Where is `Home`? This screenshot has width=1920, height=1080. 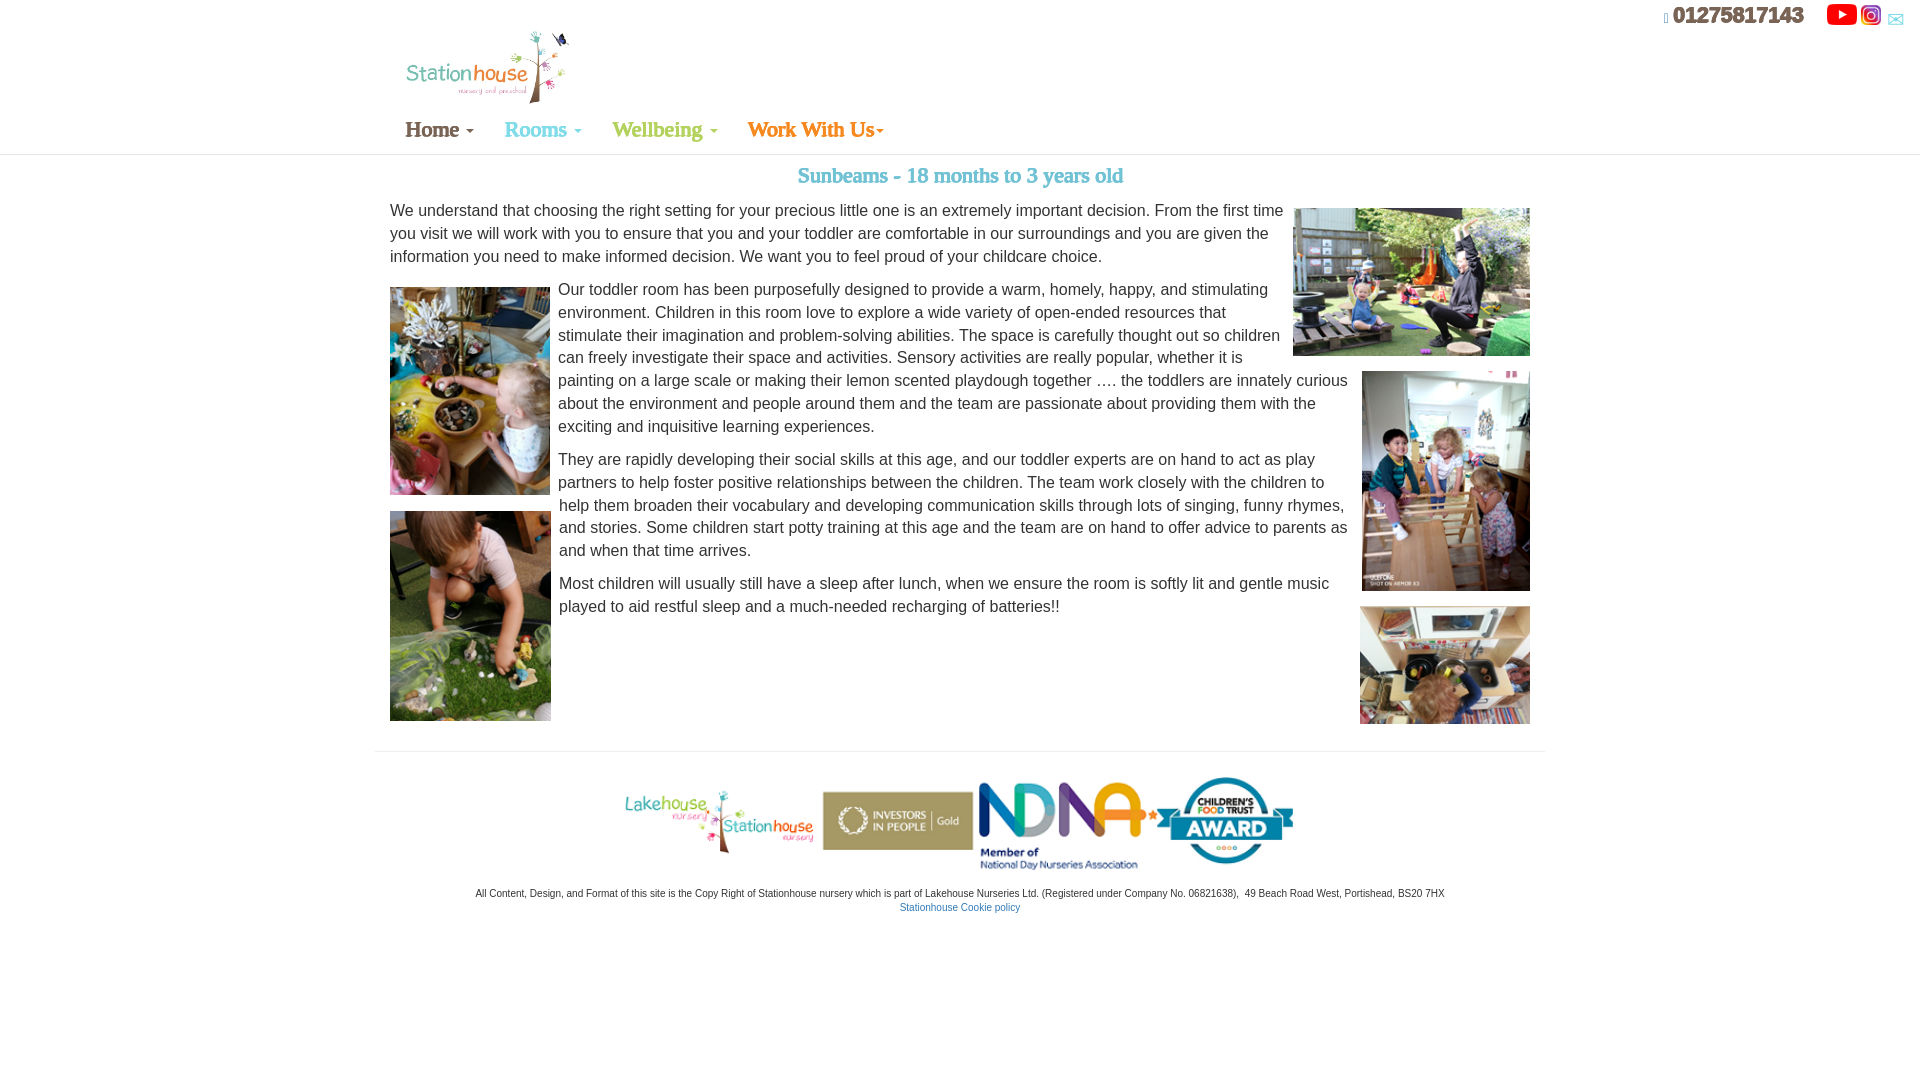
Home is located at coordinates (439, 128).